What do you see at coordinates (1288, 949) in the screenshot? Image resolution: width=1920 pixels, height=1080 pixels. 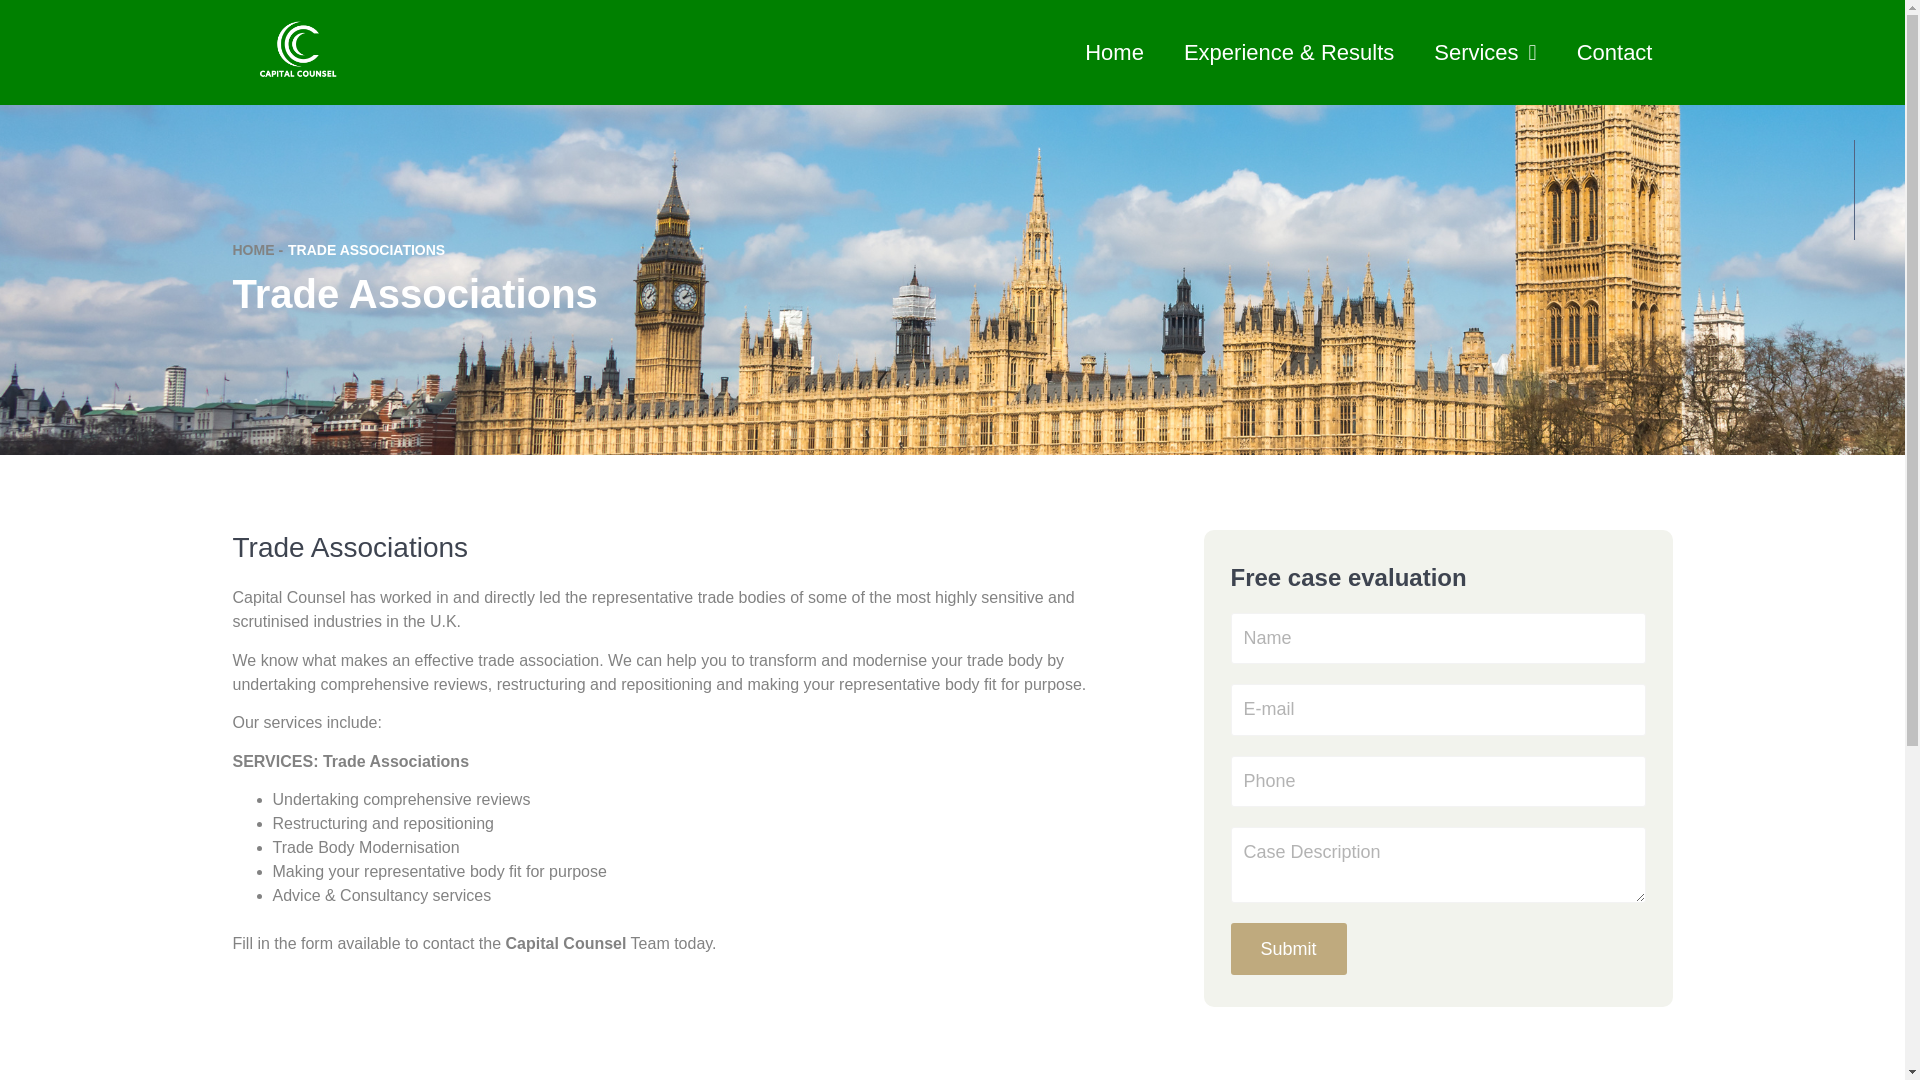 I see `Submit` at bounding box center [1288, 949].